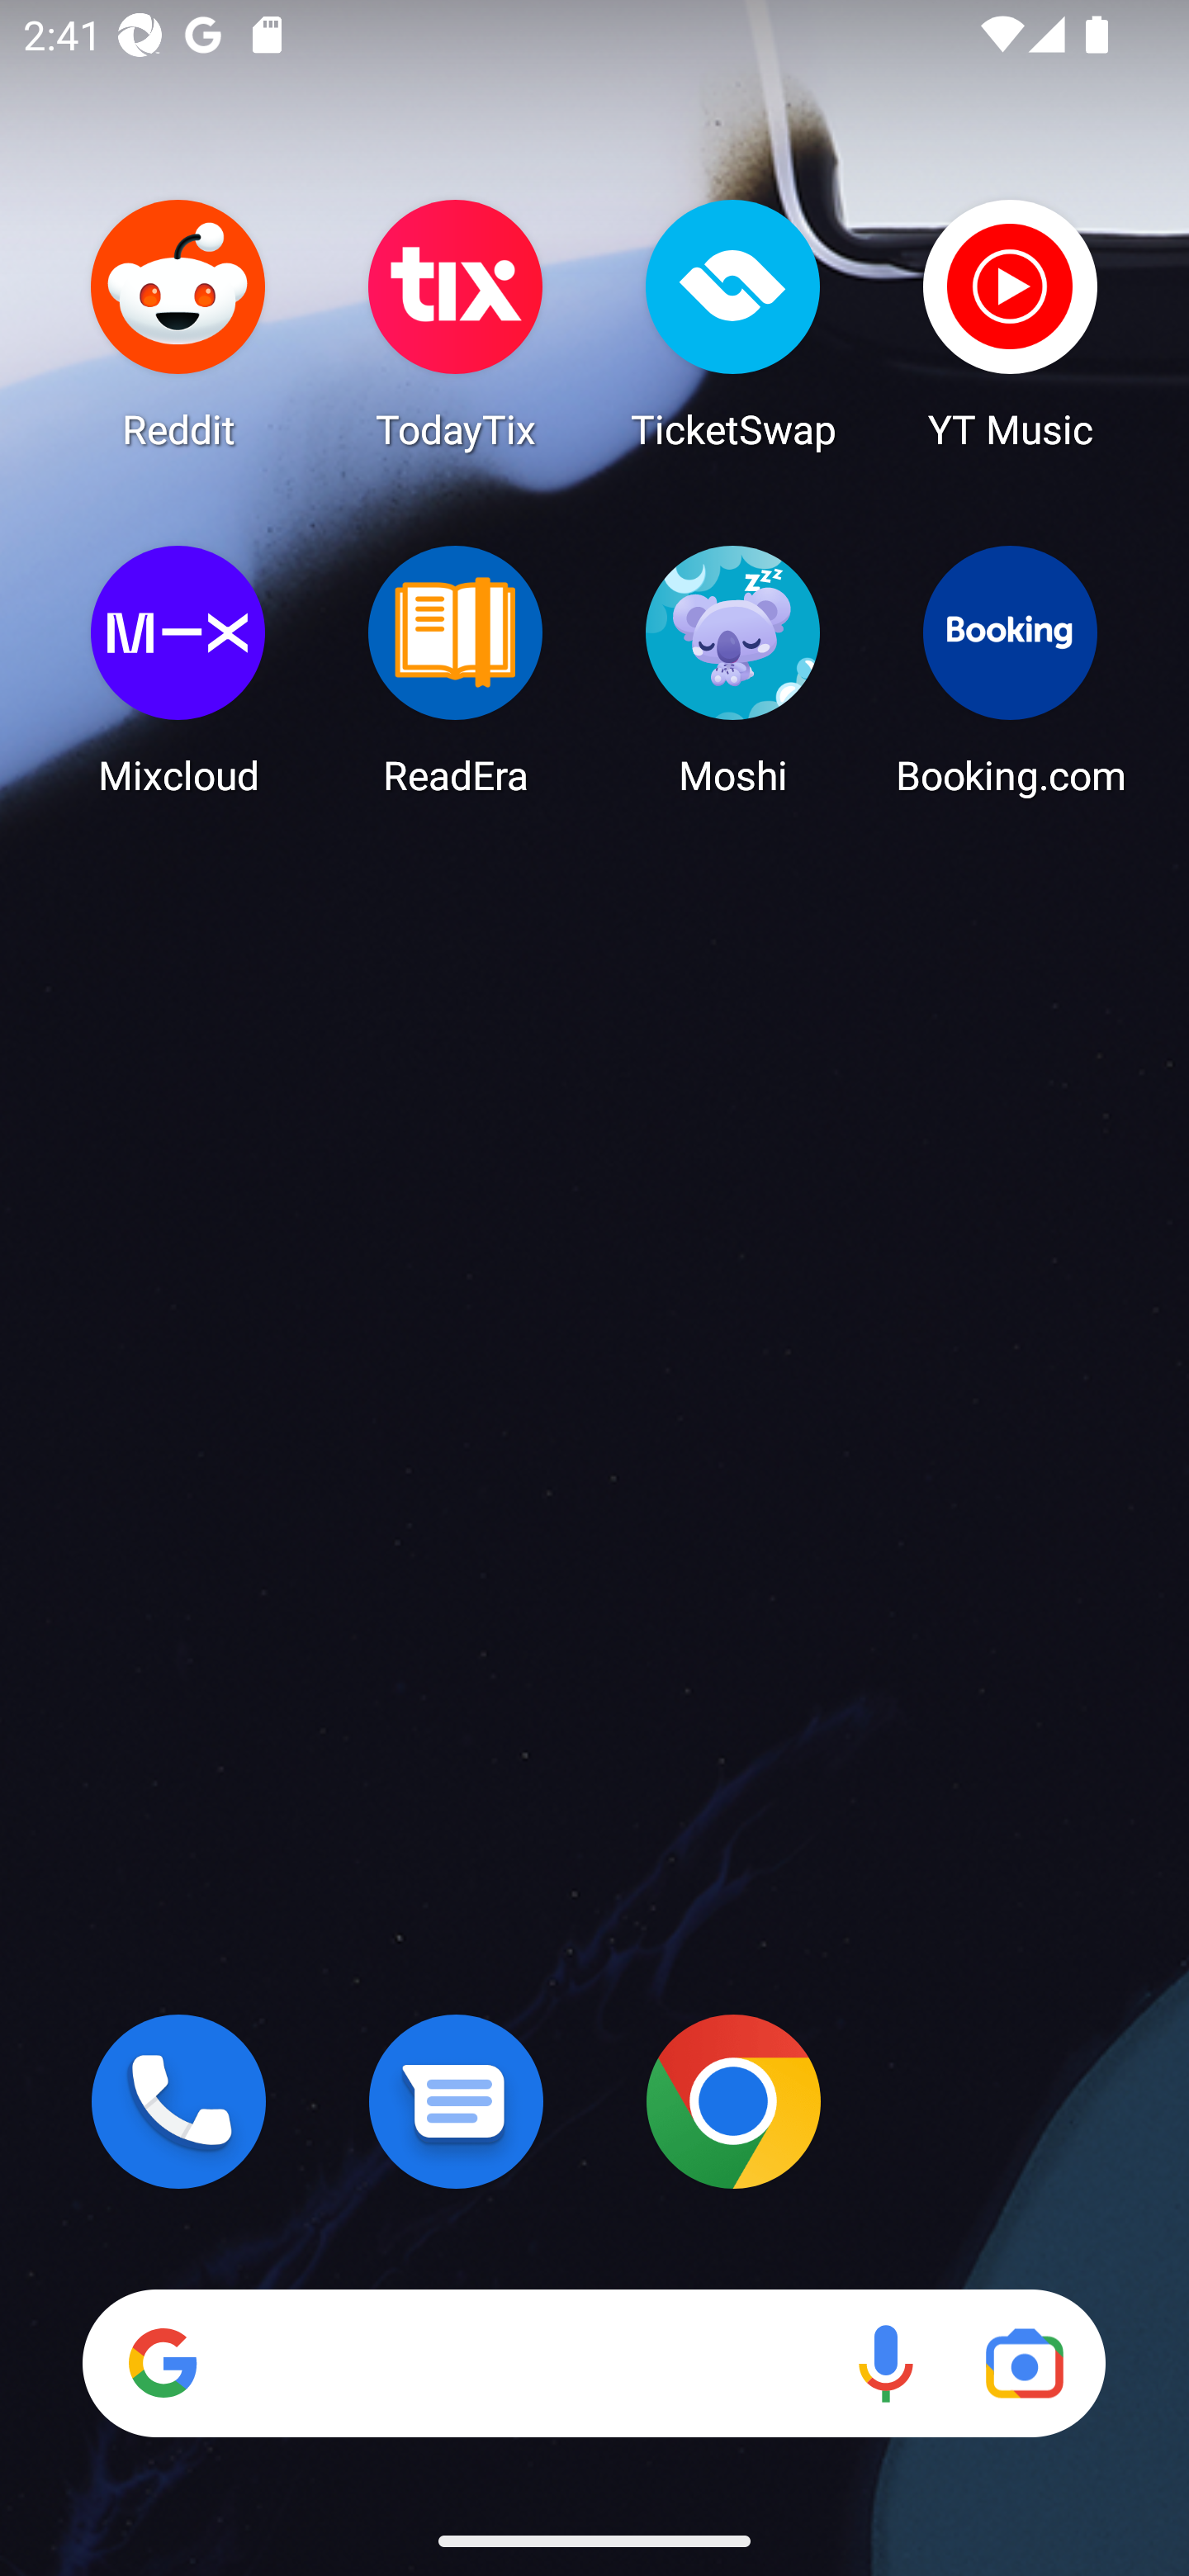 The width and height of the screenshot is (1189, 2576). I want to click on ReadEra, so click(456, 670).